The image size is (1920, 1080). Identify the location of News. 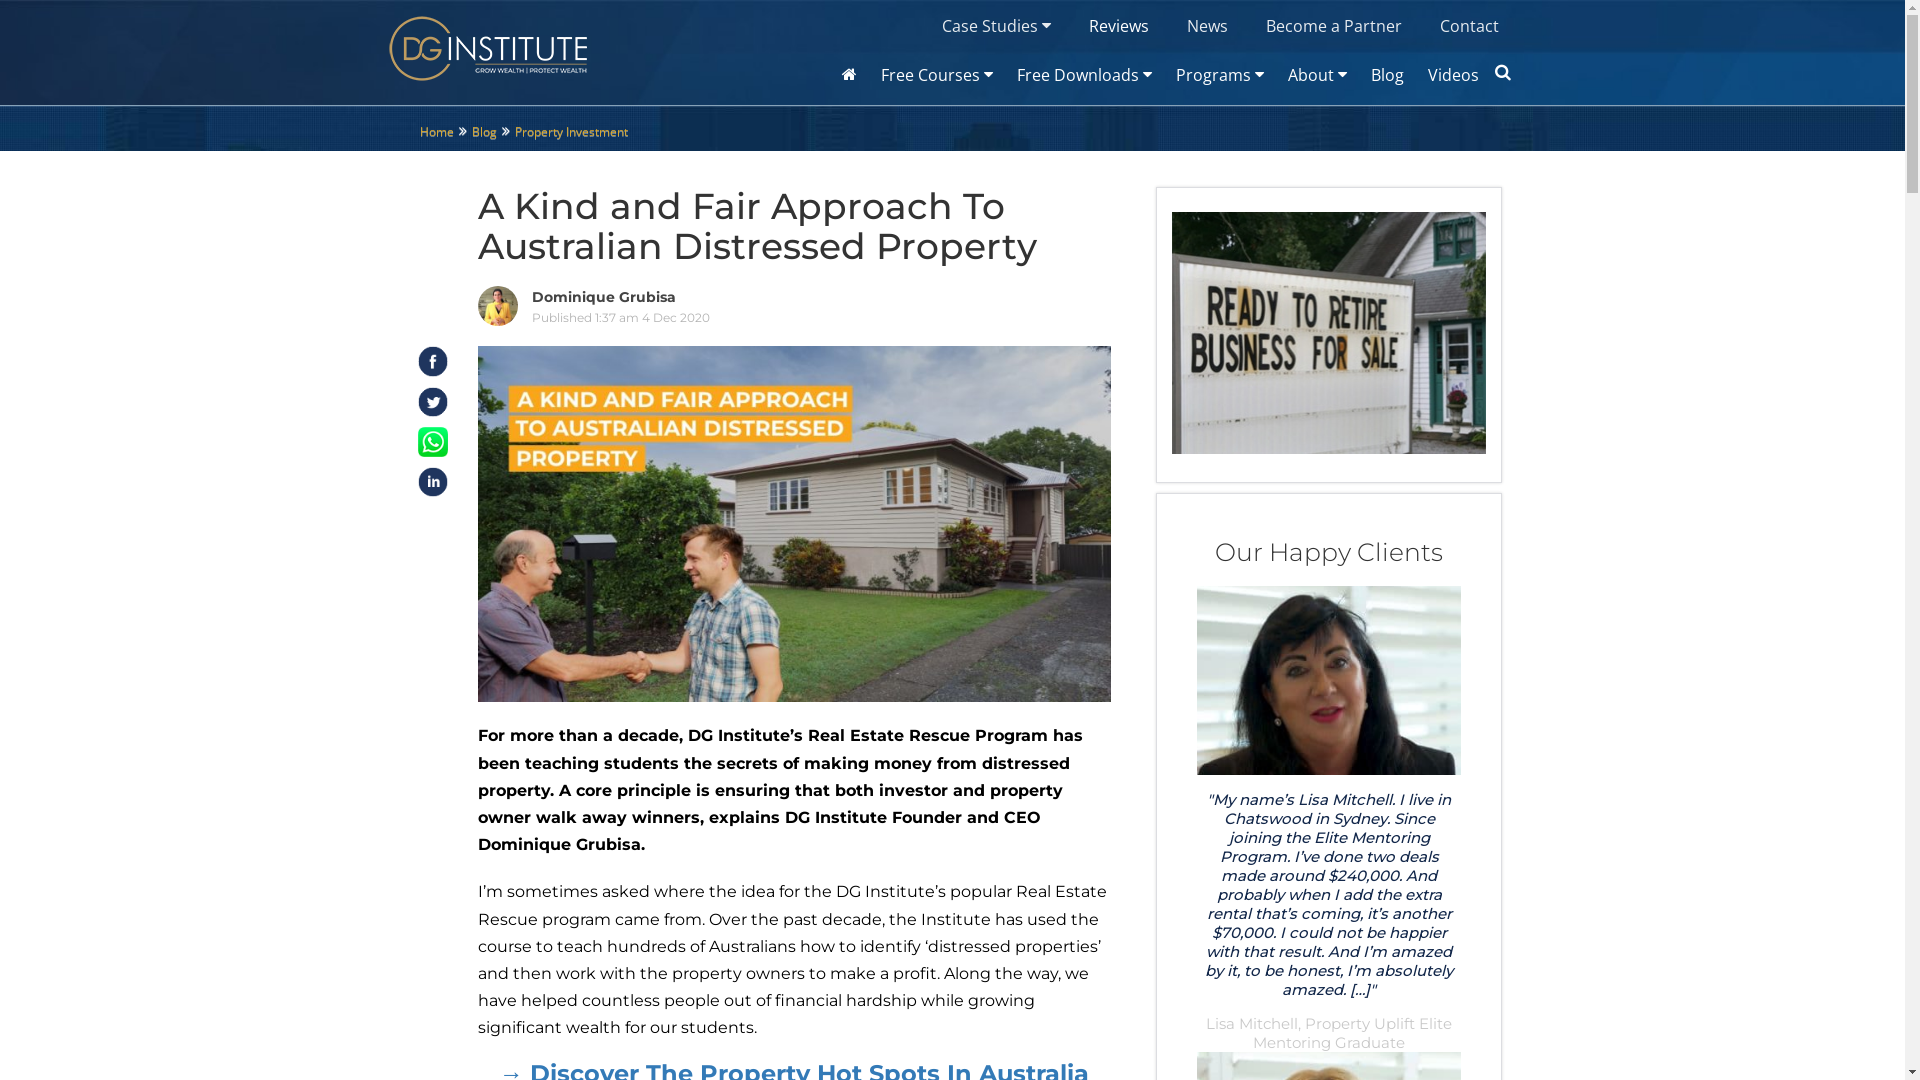
(1208, 26).